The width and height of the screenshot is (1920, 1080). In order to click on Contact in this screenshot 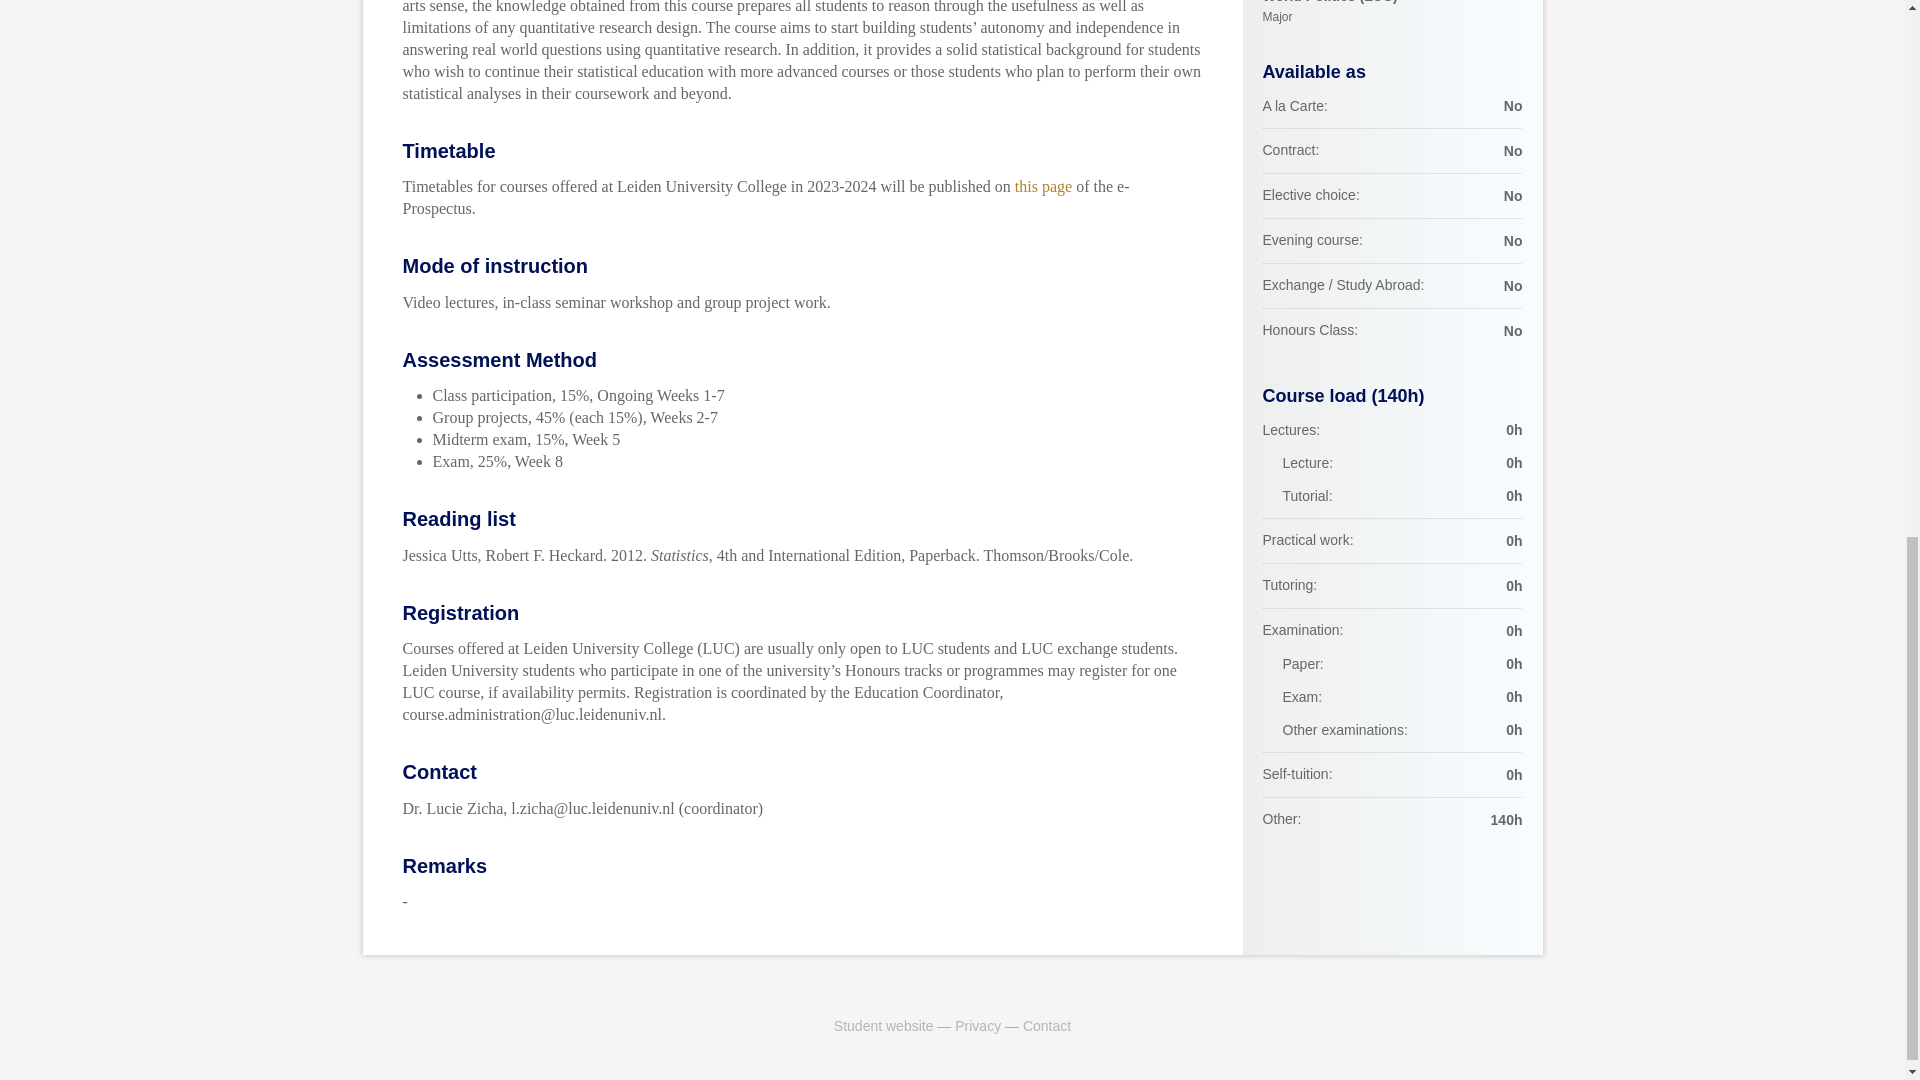, I will do `click(1047, 1026)`.